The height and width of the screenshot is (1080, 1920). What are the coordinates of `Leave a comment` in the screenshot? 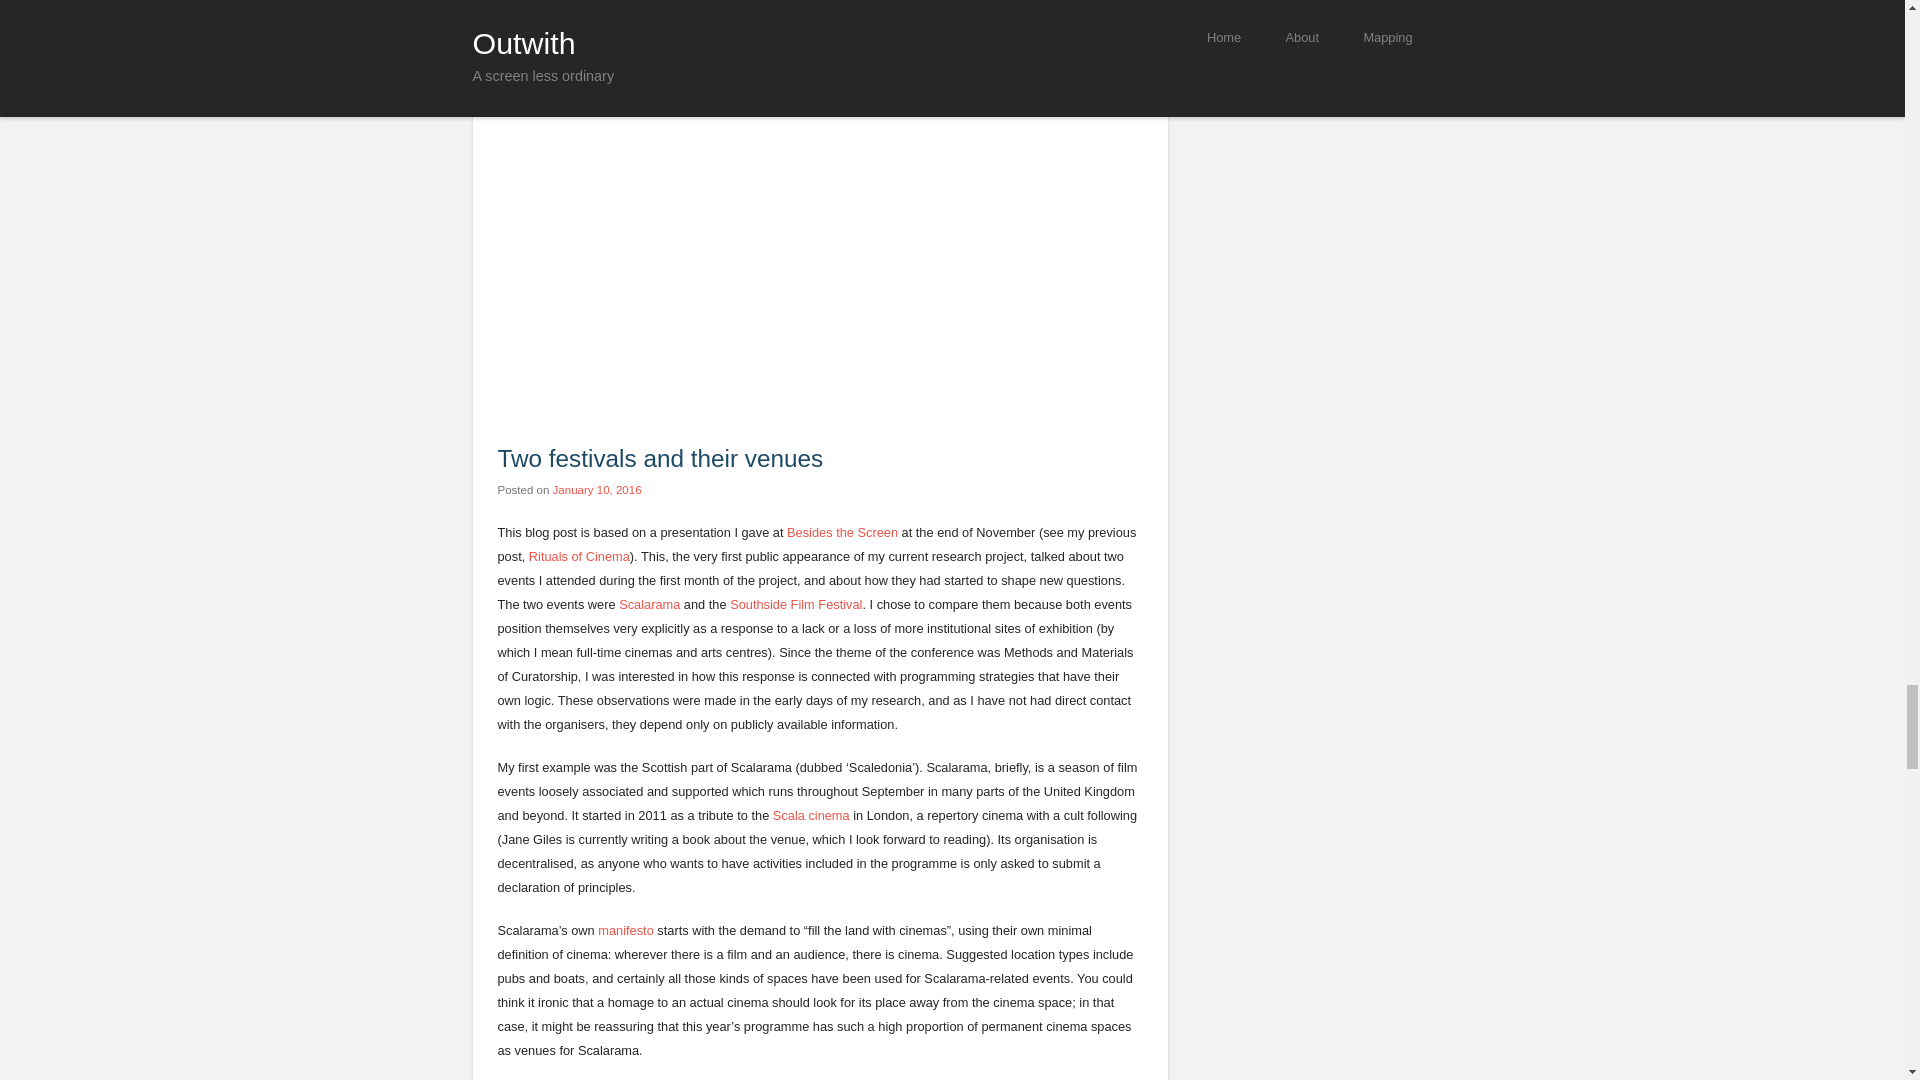 It's located at (589, 4).